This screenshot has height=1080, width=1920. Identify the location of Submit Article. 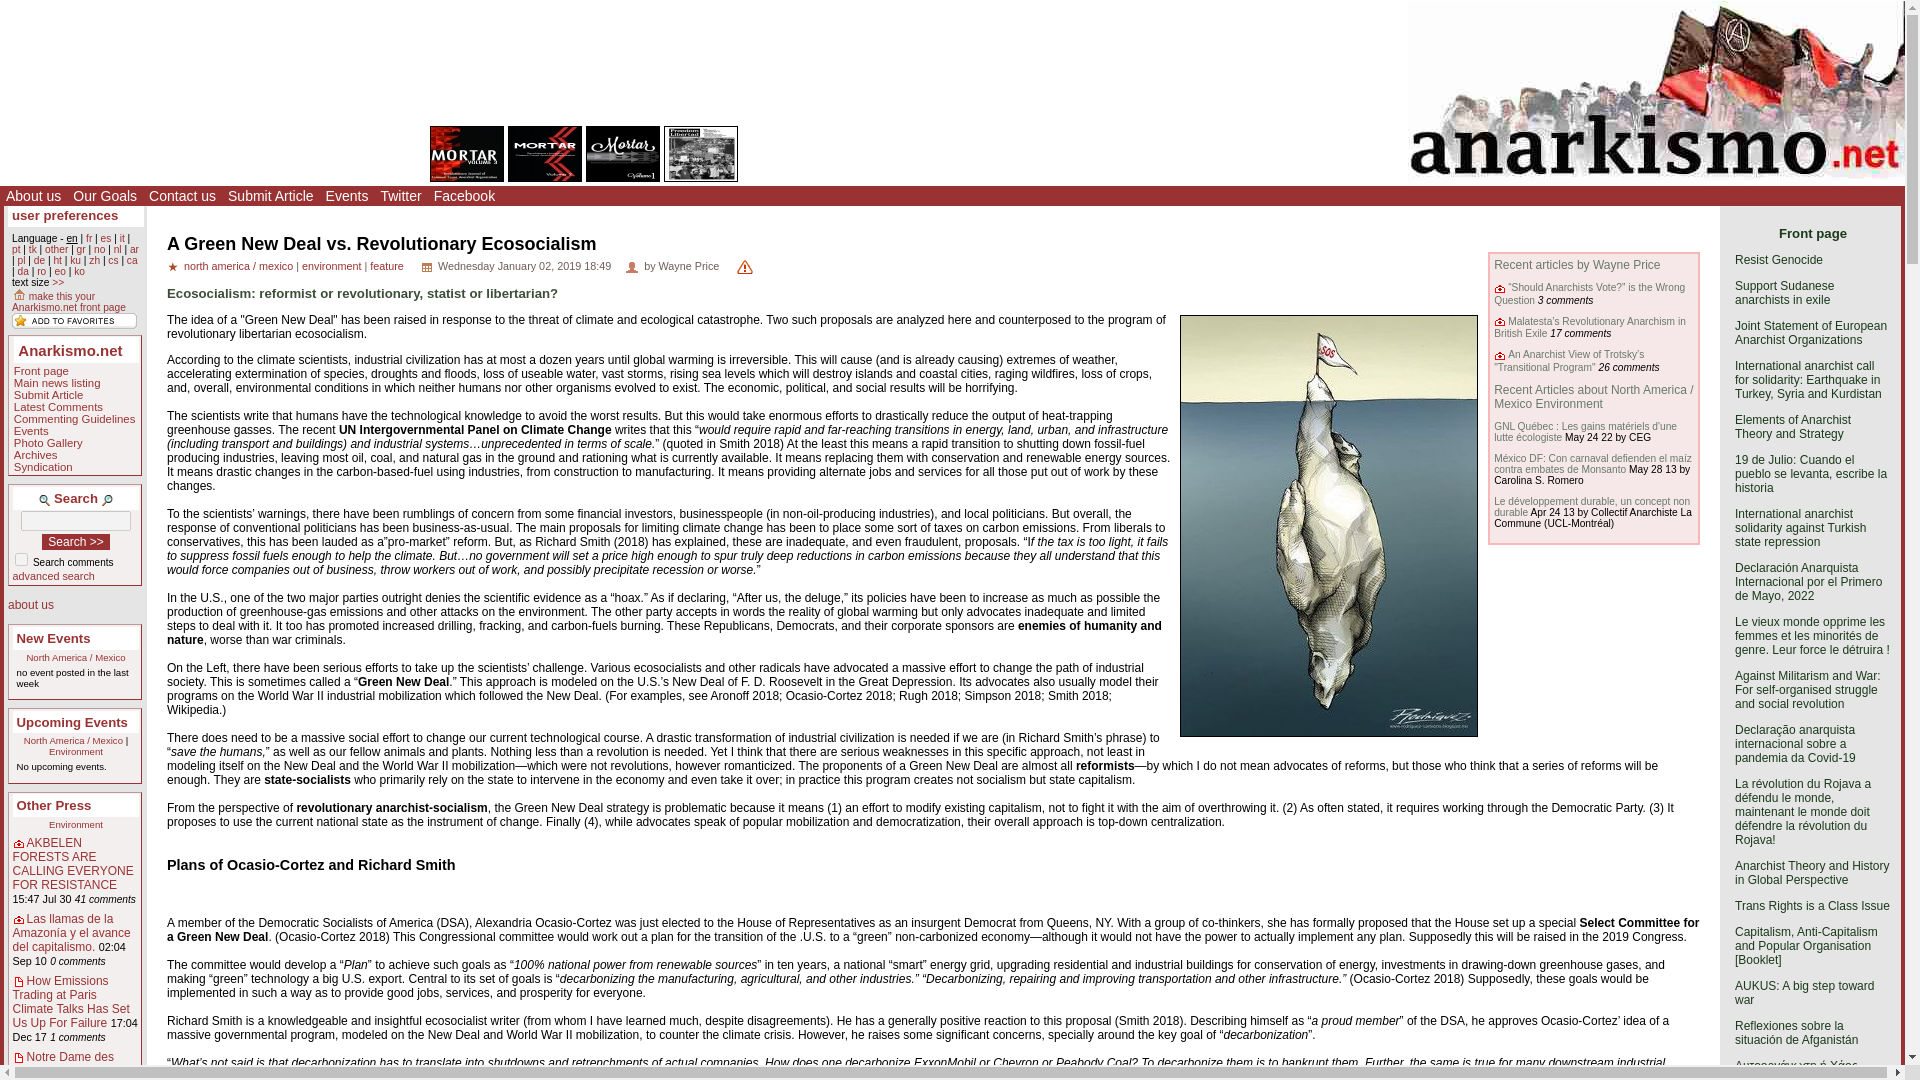
(271, 196).